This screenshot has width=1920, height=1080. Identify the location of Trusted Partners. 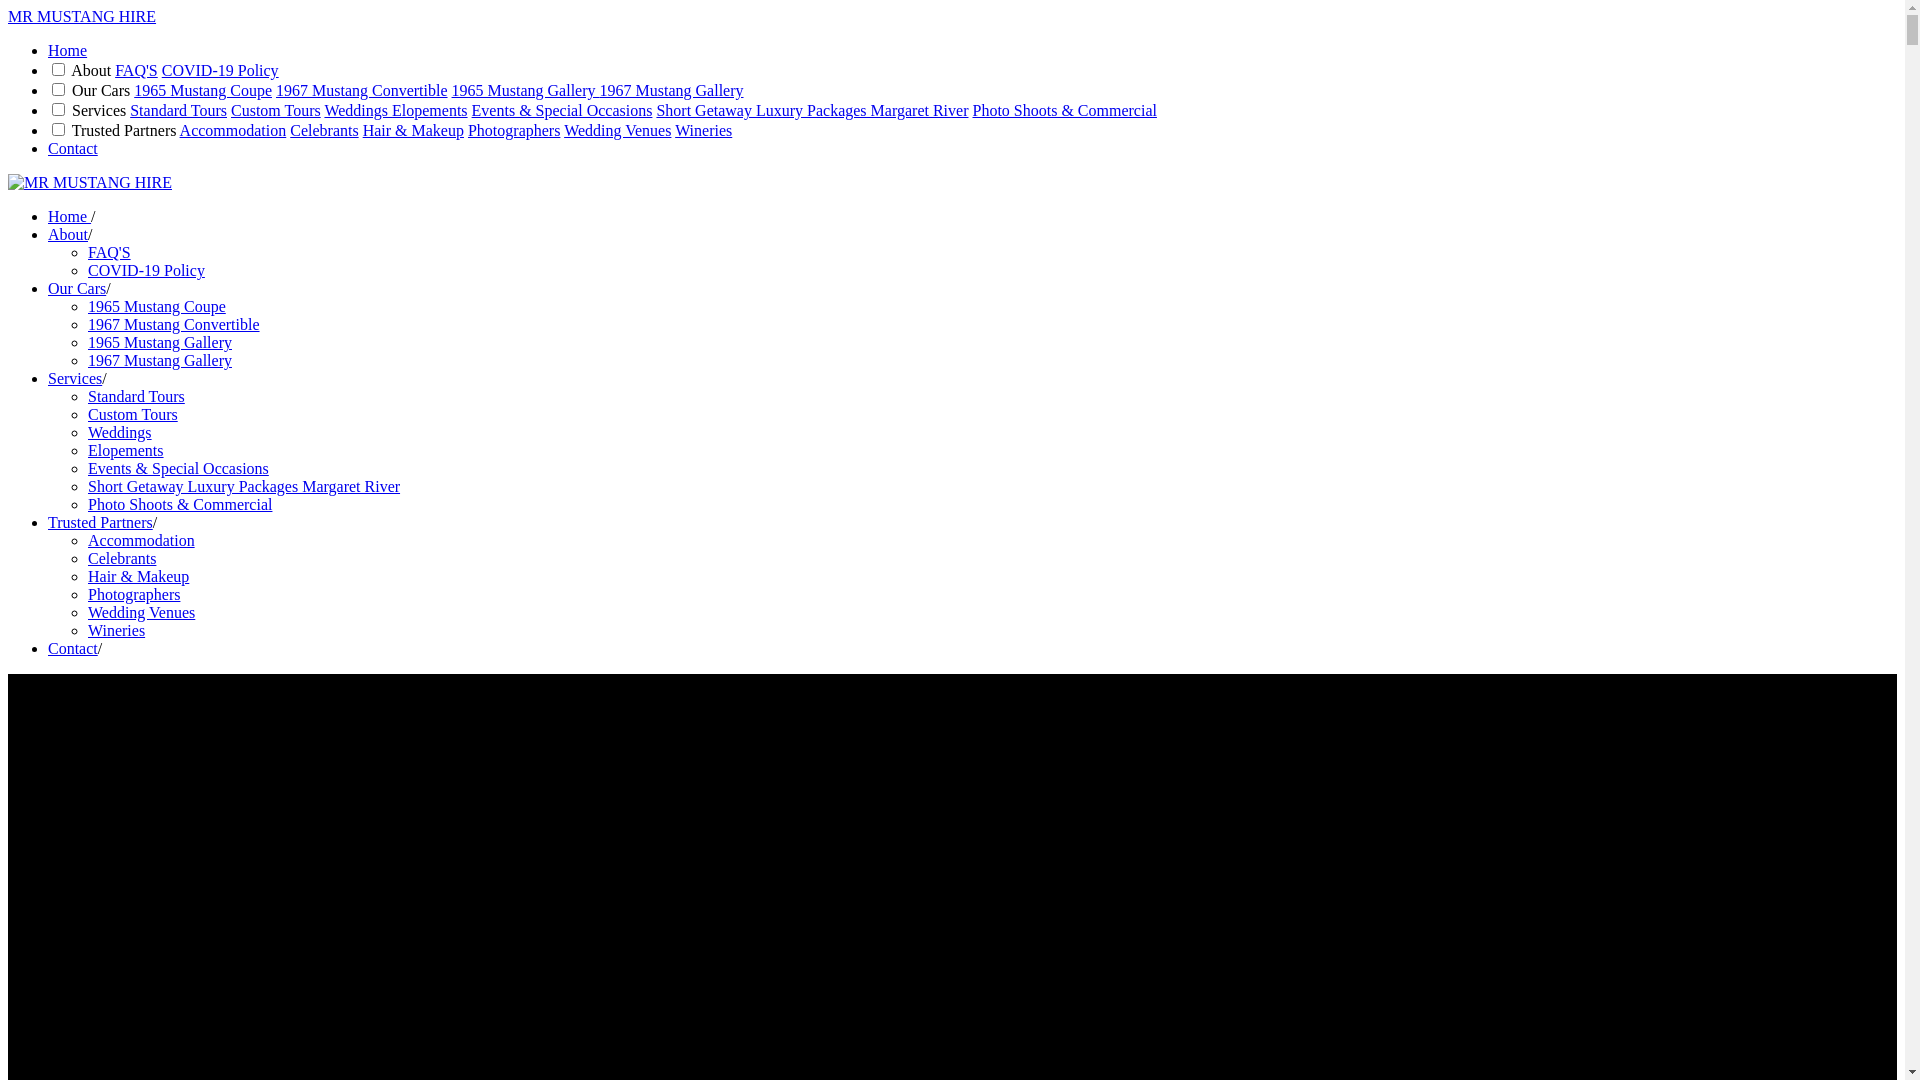
(100, 522).